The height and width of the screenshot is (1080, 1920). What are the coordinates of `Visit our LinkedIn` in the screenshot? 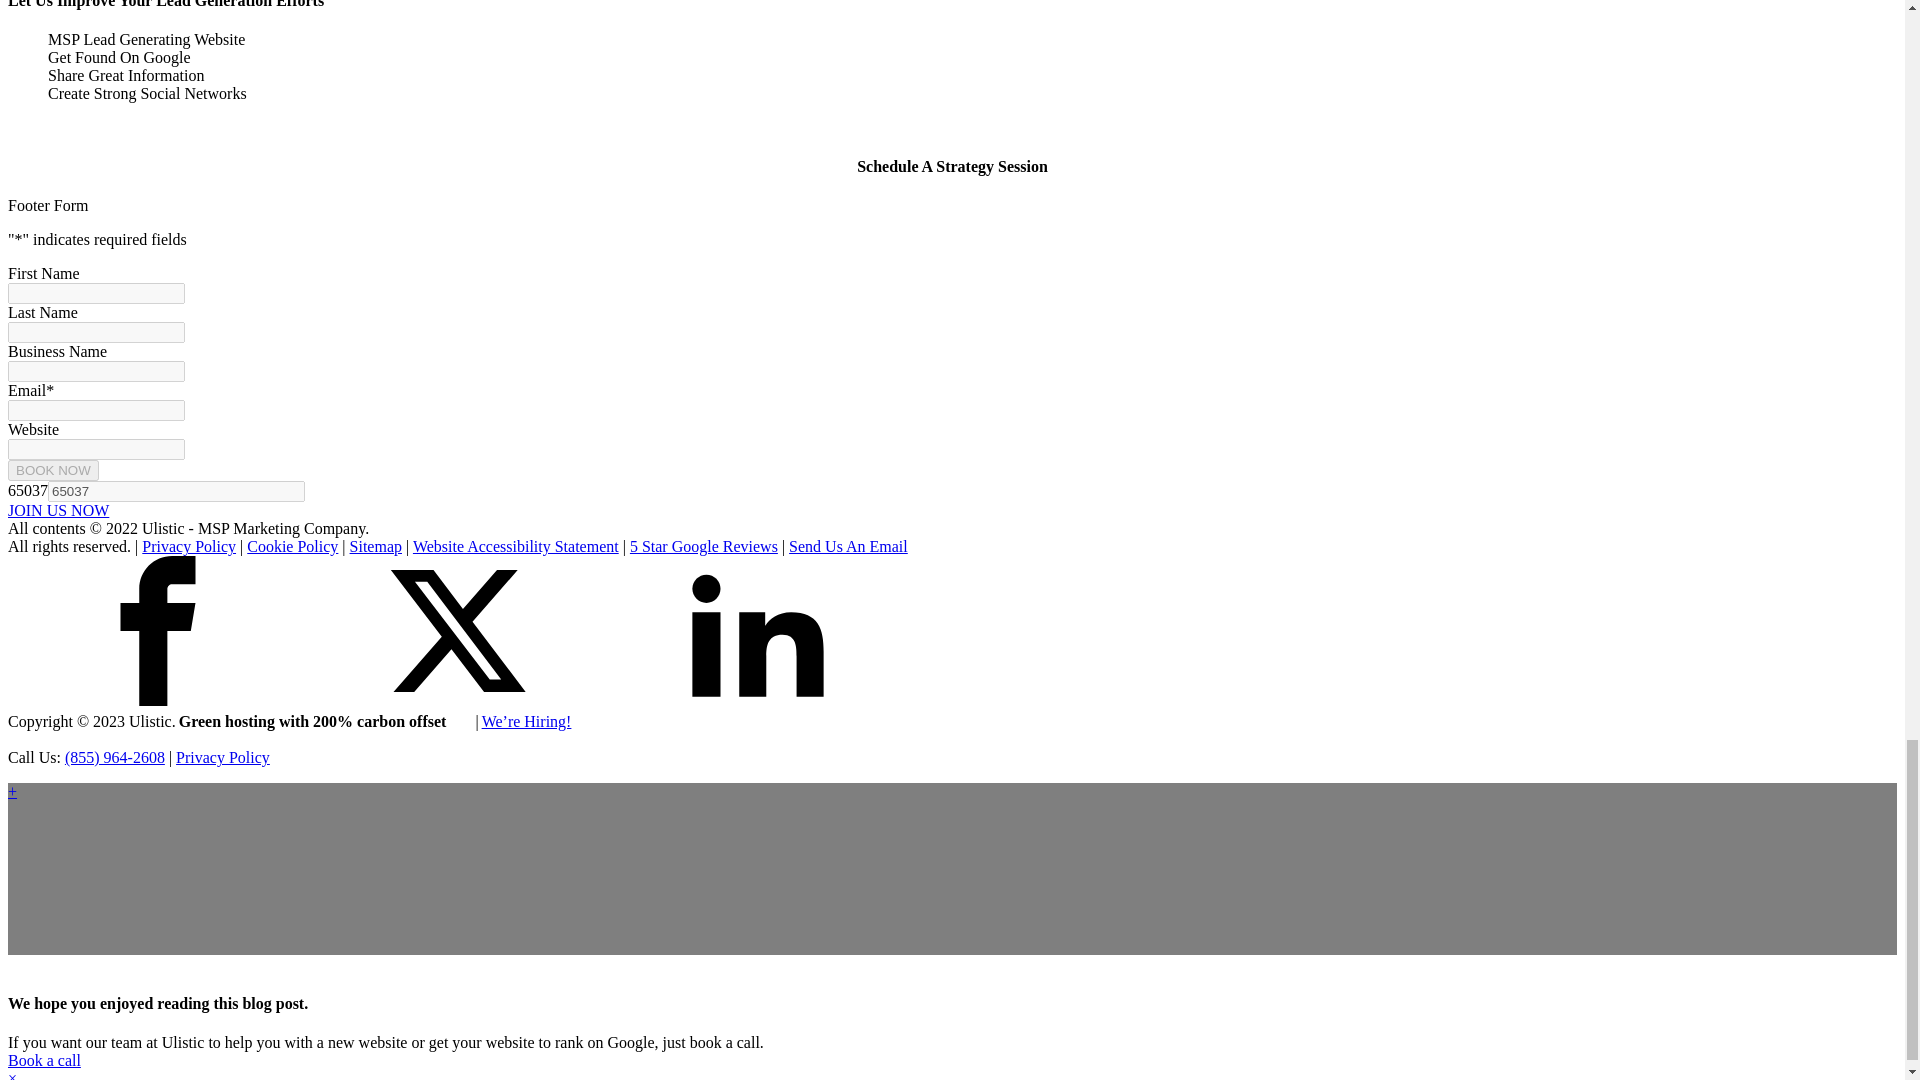 It's located at (758, 631).